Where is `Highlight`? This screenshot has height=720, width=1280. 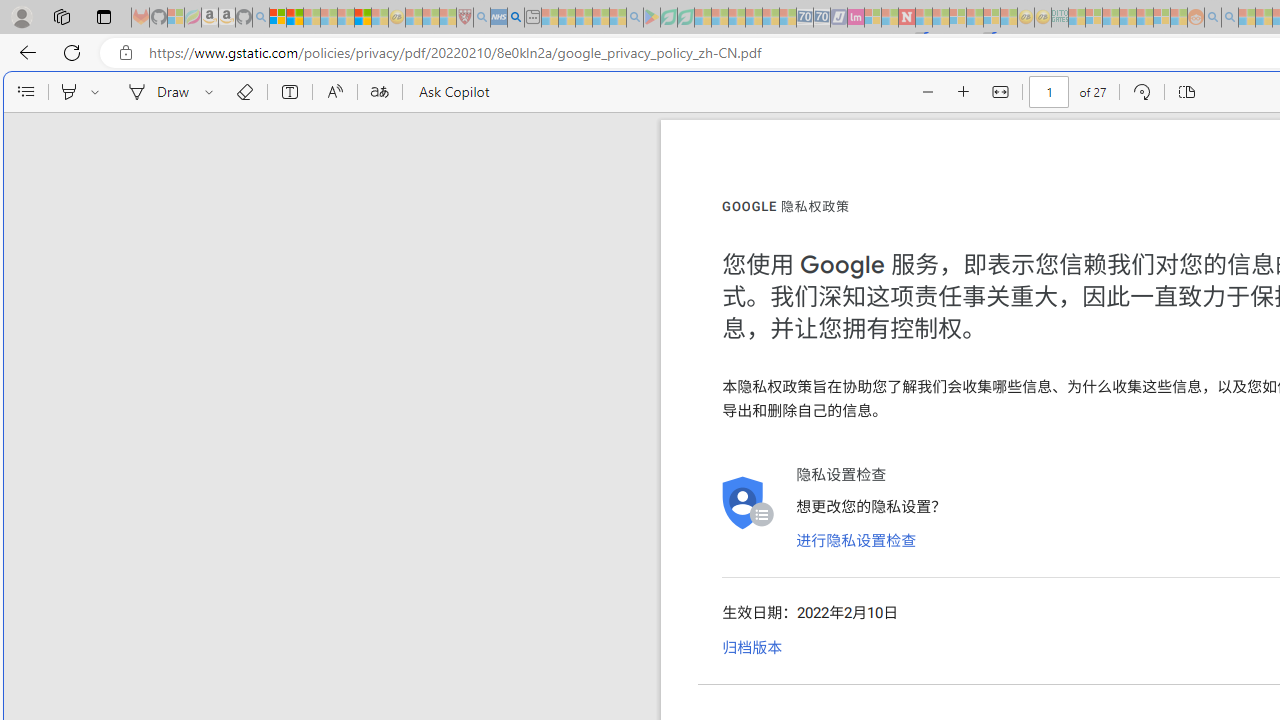
Highlight is located at coordinates (68, 92).